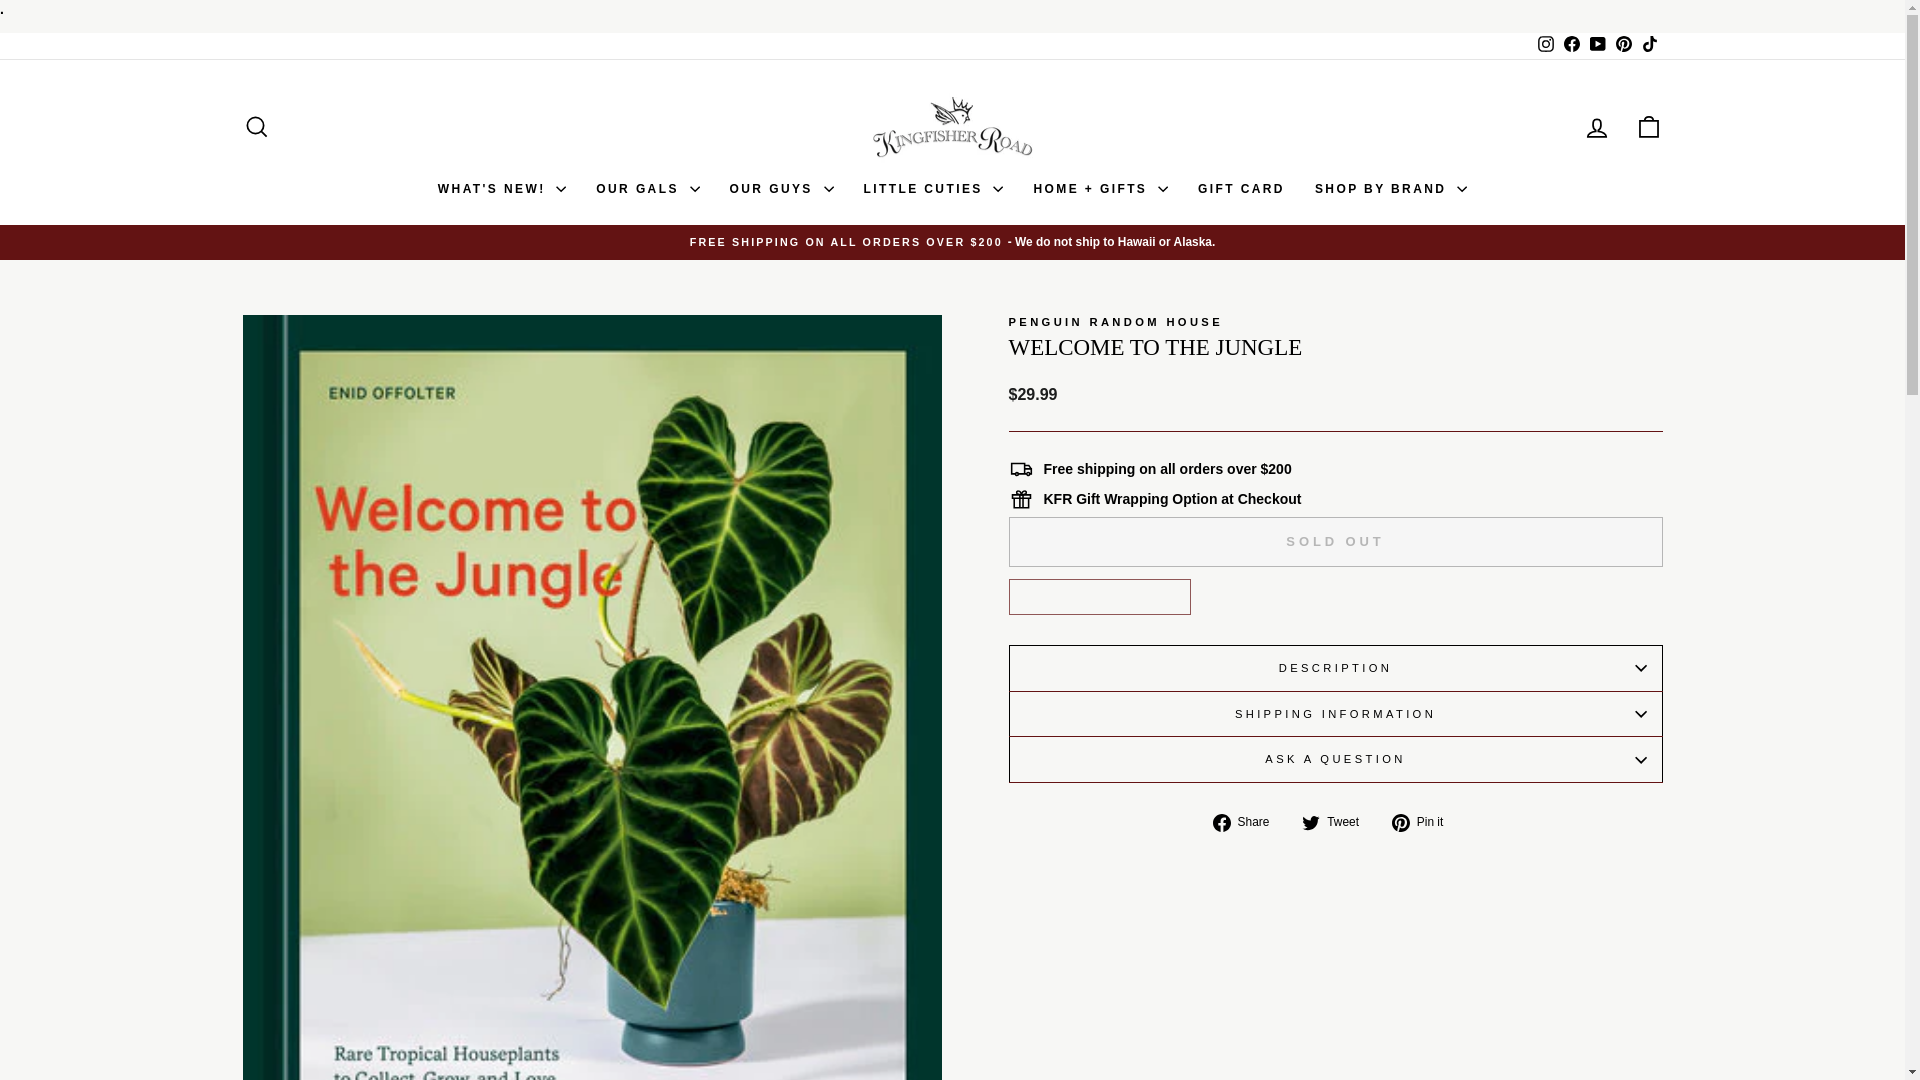 The height and width of the screenshot is (1080, 1920). What do you see at coordinates (1622, 46) in the screenshot?
I see `Kingfisher Road on Pinterest` at bounding box center [1622, 46].